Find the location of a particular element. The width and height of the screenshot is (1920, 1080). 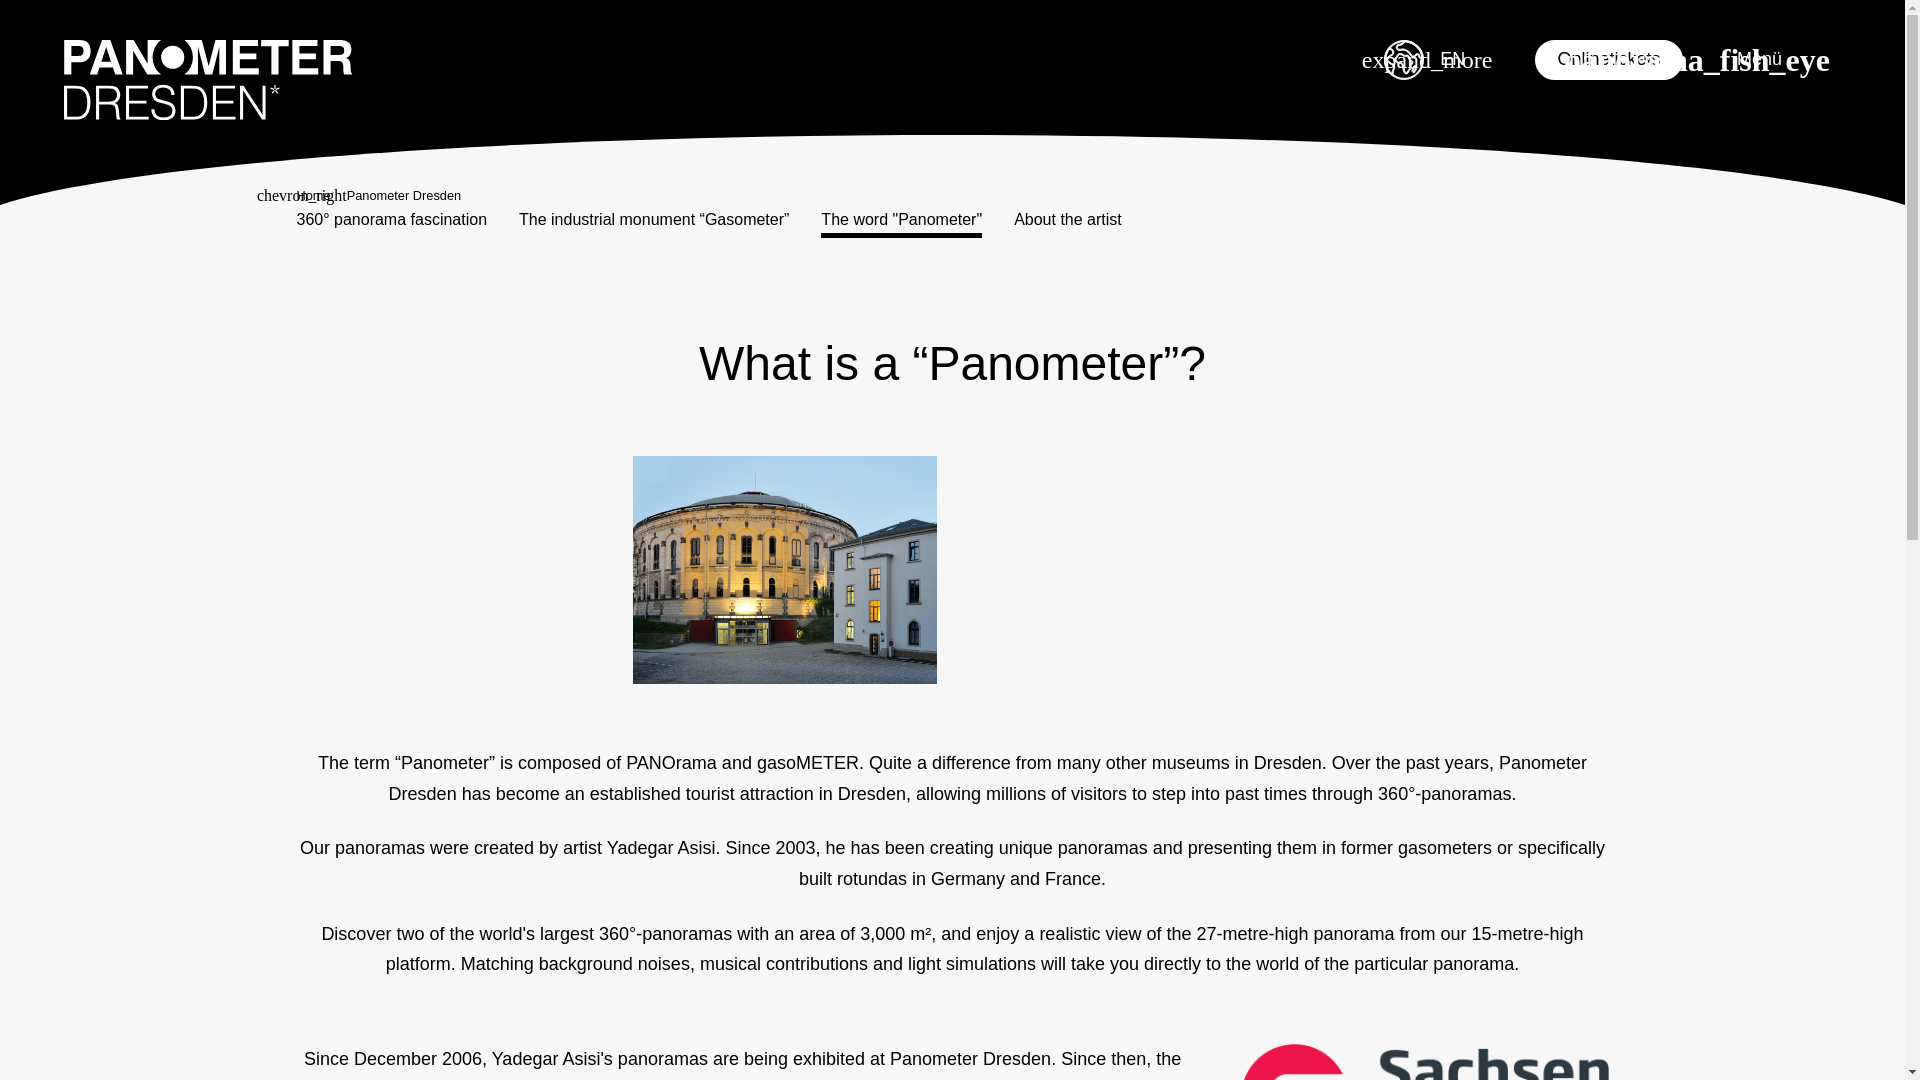

Onlinetickets is located at coordinates (1608, 59).